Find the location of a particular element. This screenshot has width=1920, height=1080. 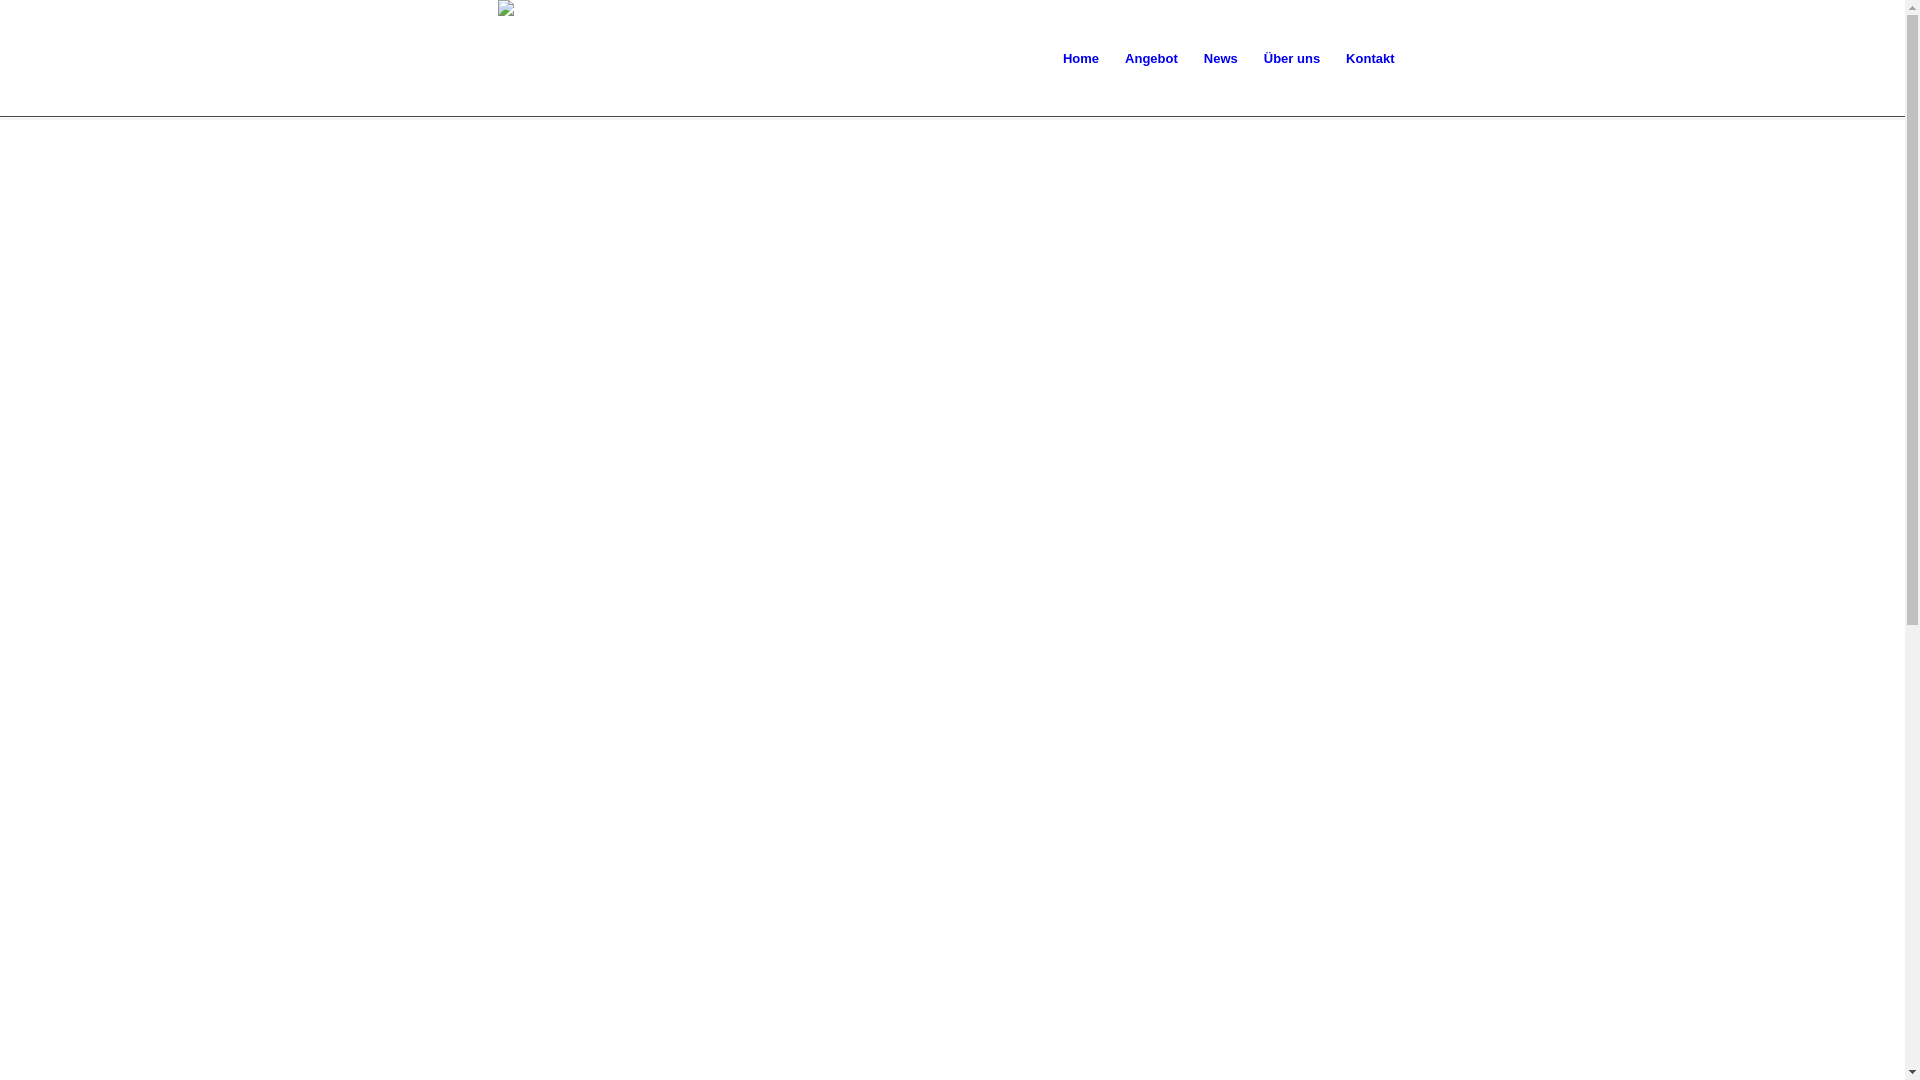

Kontakt is located at coordinates (1370, 59).